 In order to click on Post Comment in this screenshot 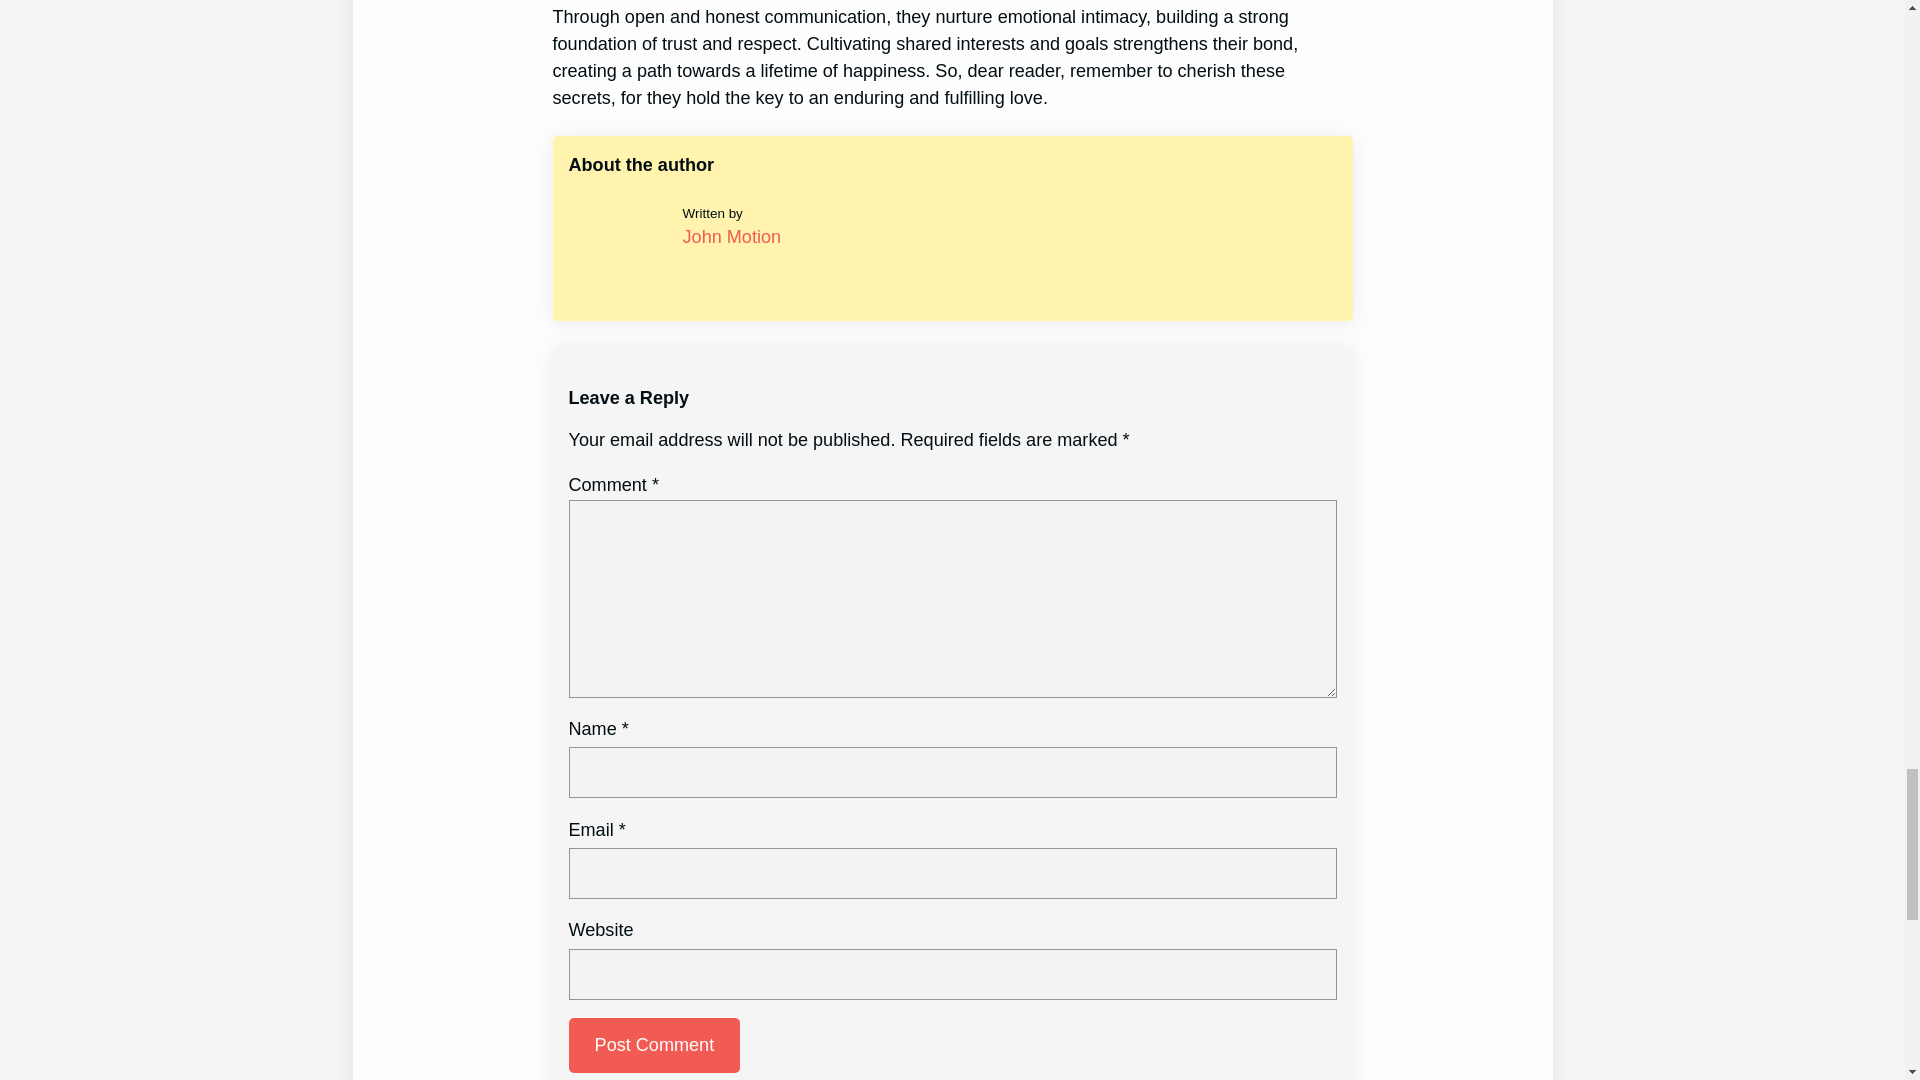, I will do `click(654, 1046)`.